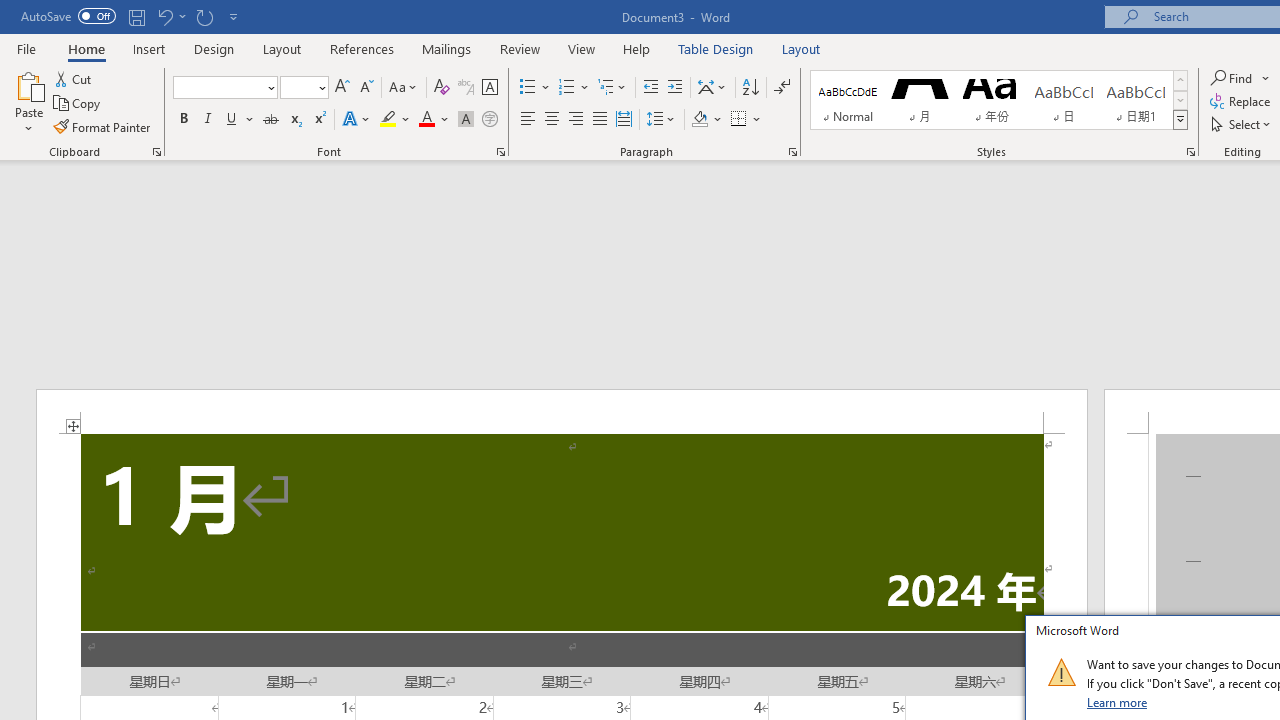 This screenshot has height=720, width=1280. Describe the element at coordinates (613, 88) in the screenshot. I see `Multilevel List` at that location.